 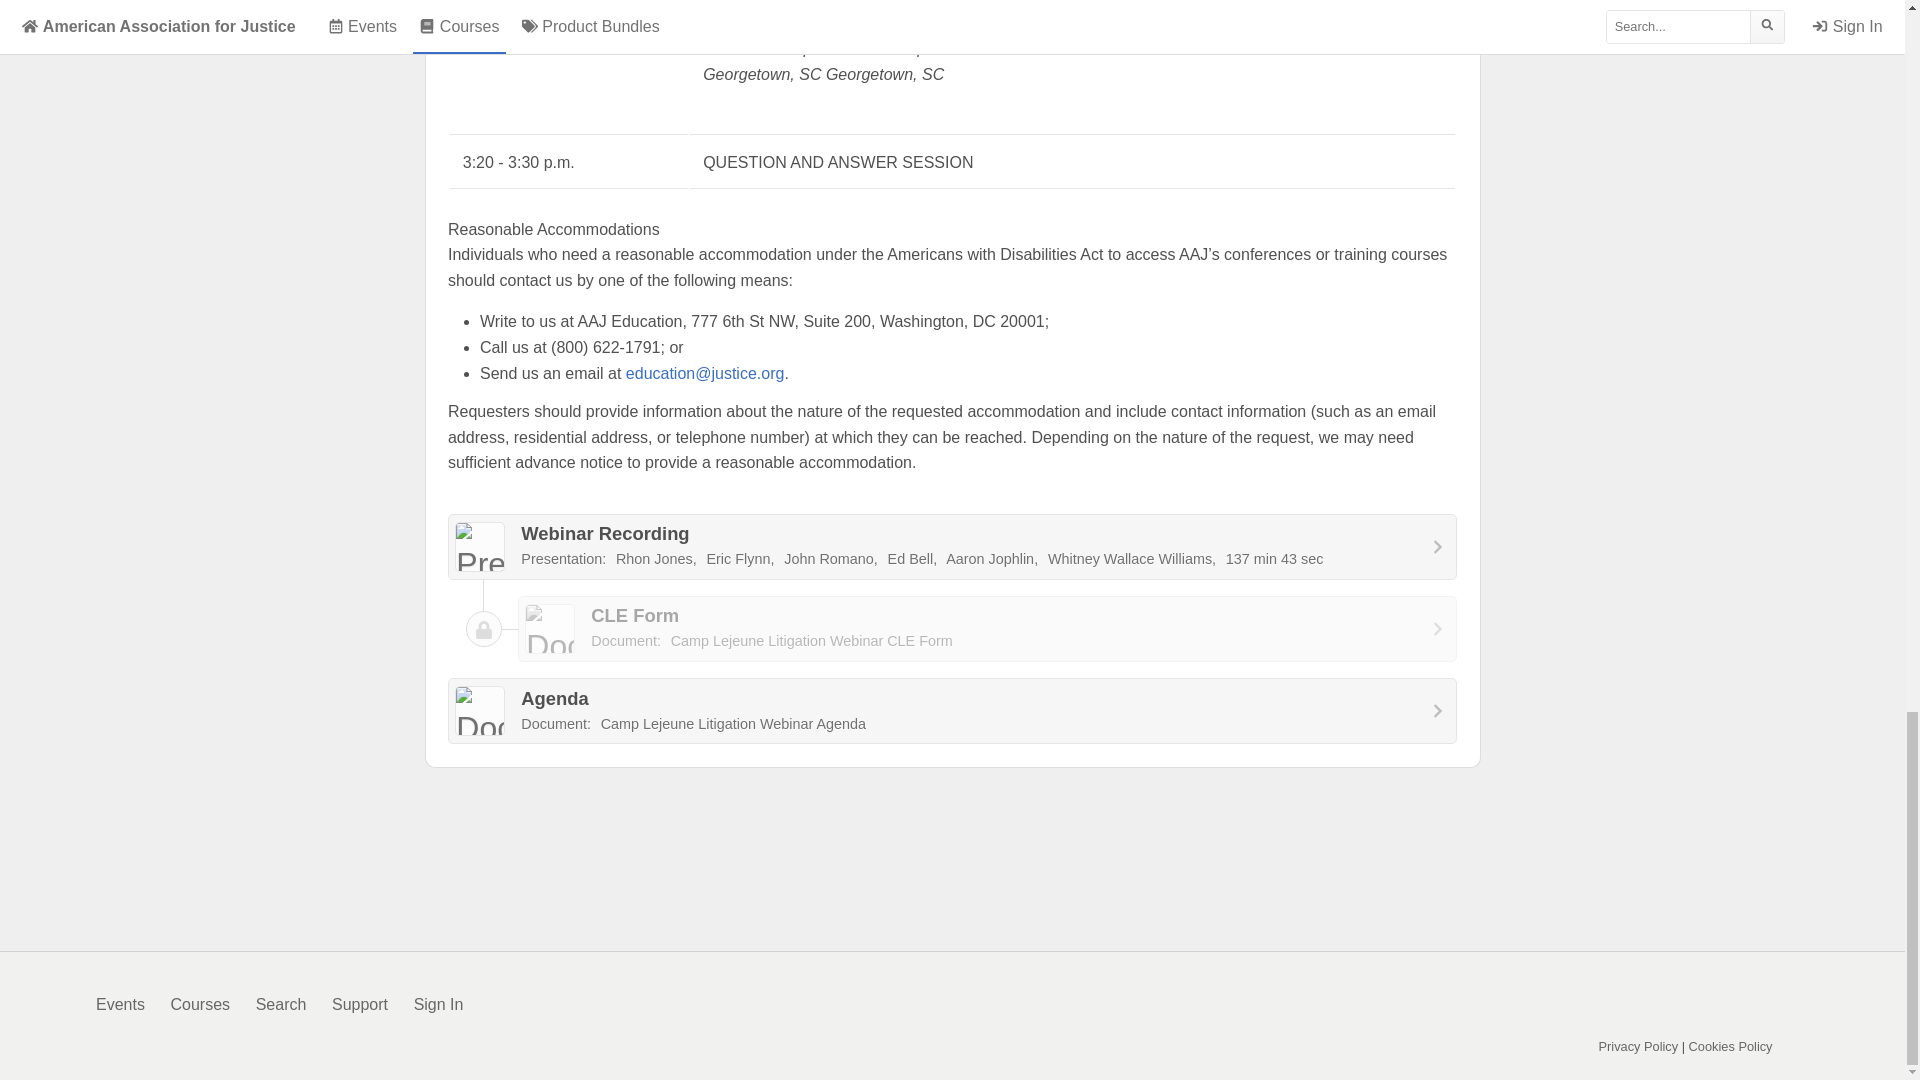 What do you see at coordinates (360, 1004) in the screenshot?
I see `Support` at bounding box center [360, 1004].